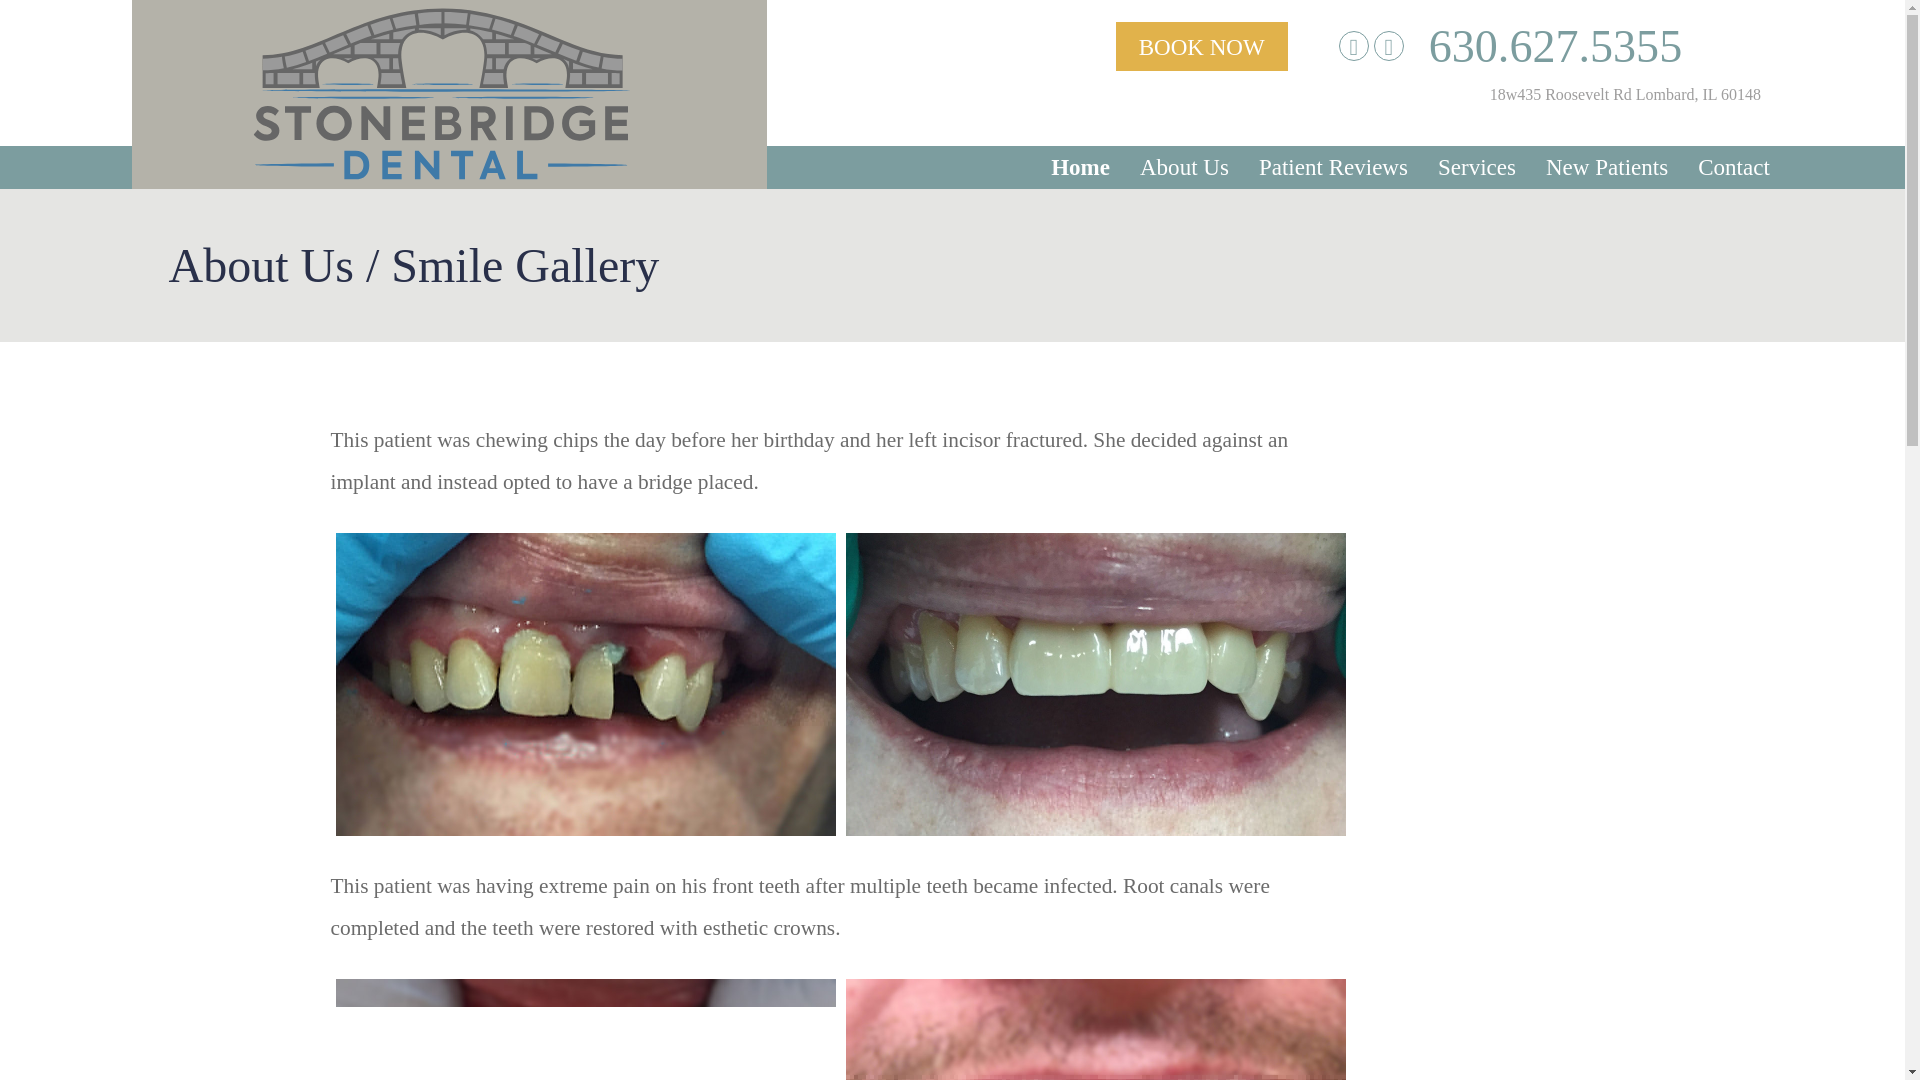  Describe the element at coordinates (1733, 167) in the screenshot. I see `Contact` at that location.